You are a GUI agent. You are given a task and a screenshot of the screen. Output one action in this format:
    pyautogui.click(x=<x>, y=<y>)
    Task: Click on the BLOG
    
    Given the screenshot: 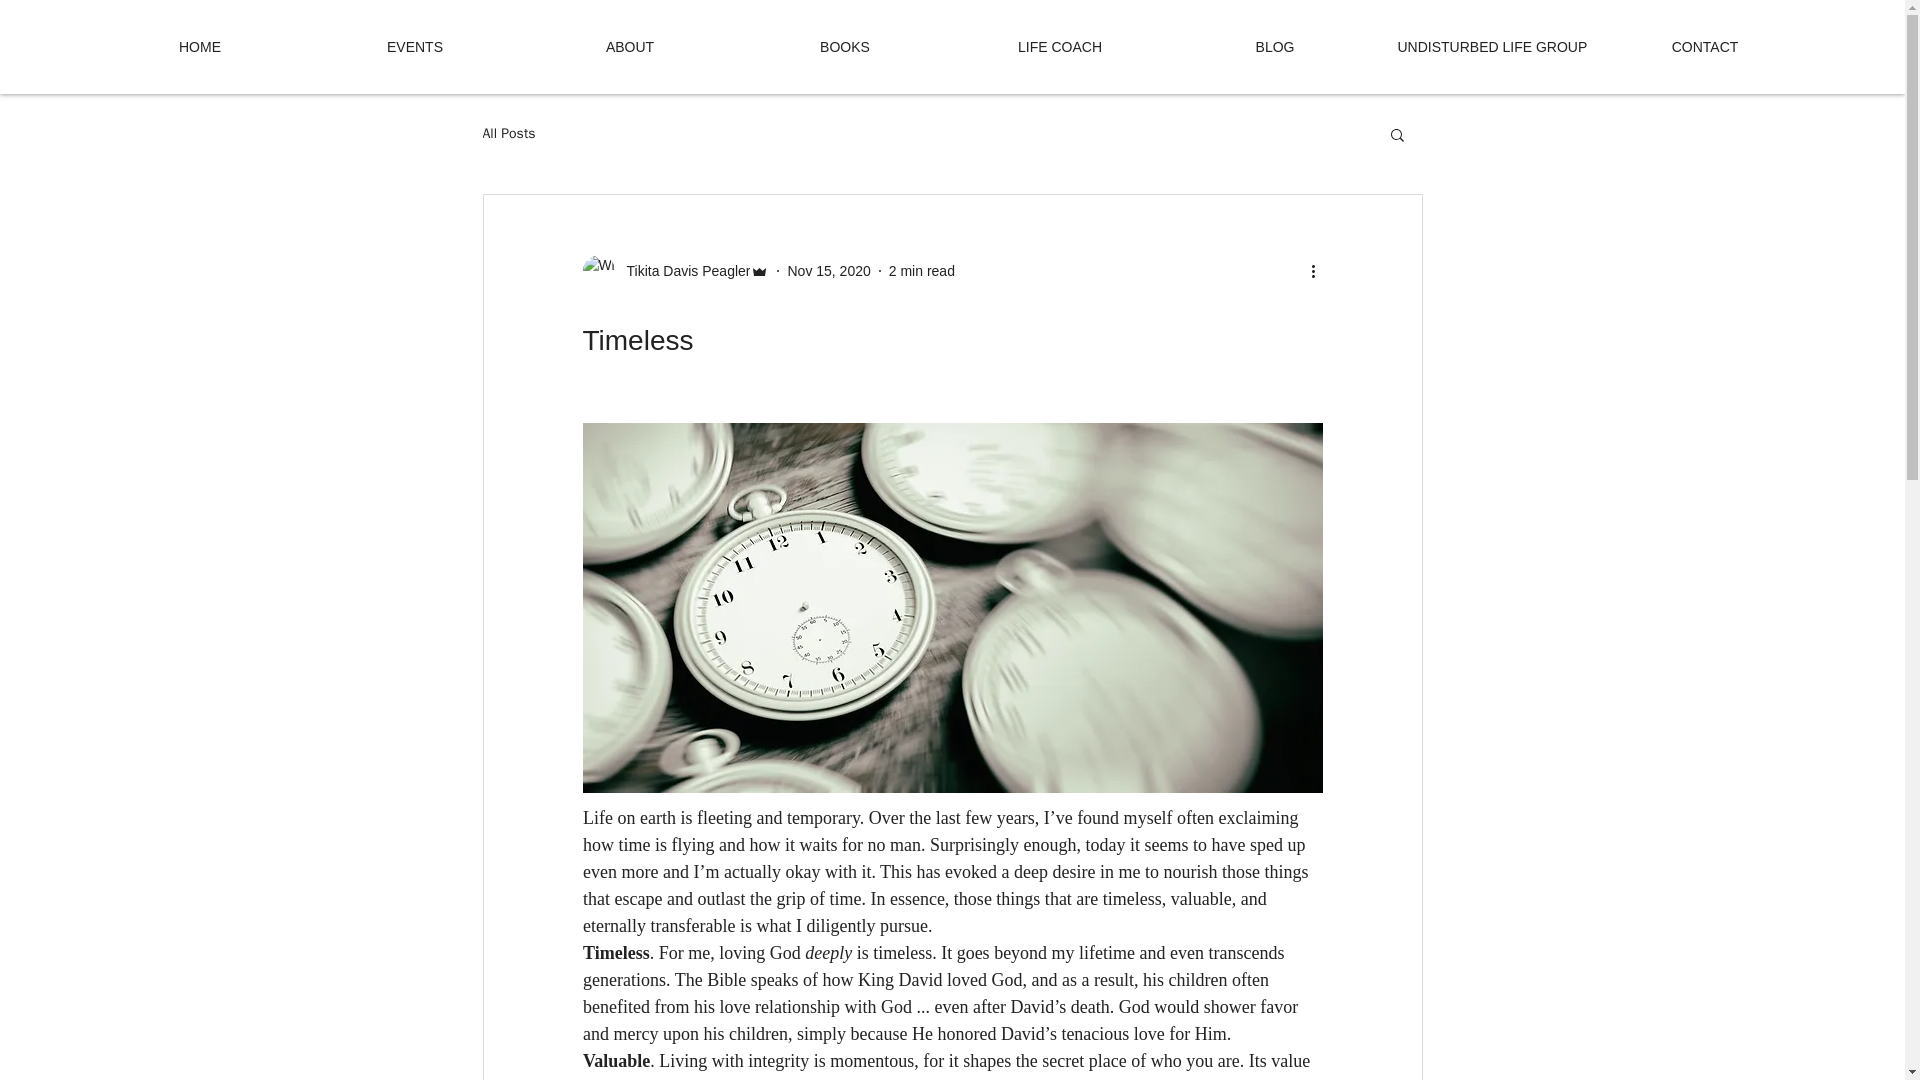 What is the action you would take?
    pyautogui.click(x=1274, y=46)
    